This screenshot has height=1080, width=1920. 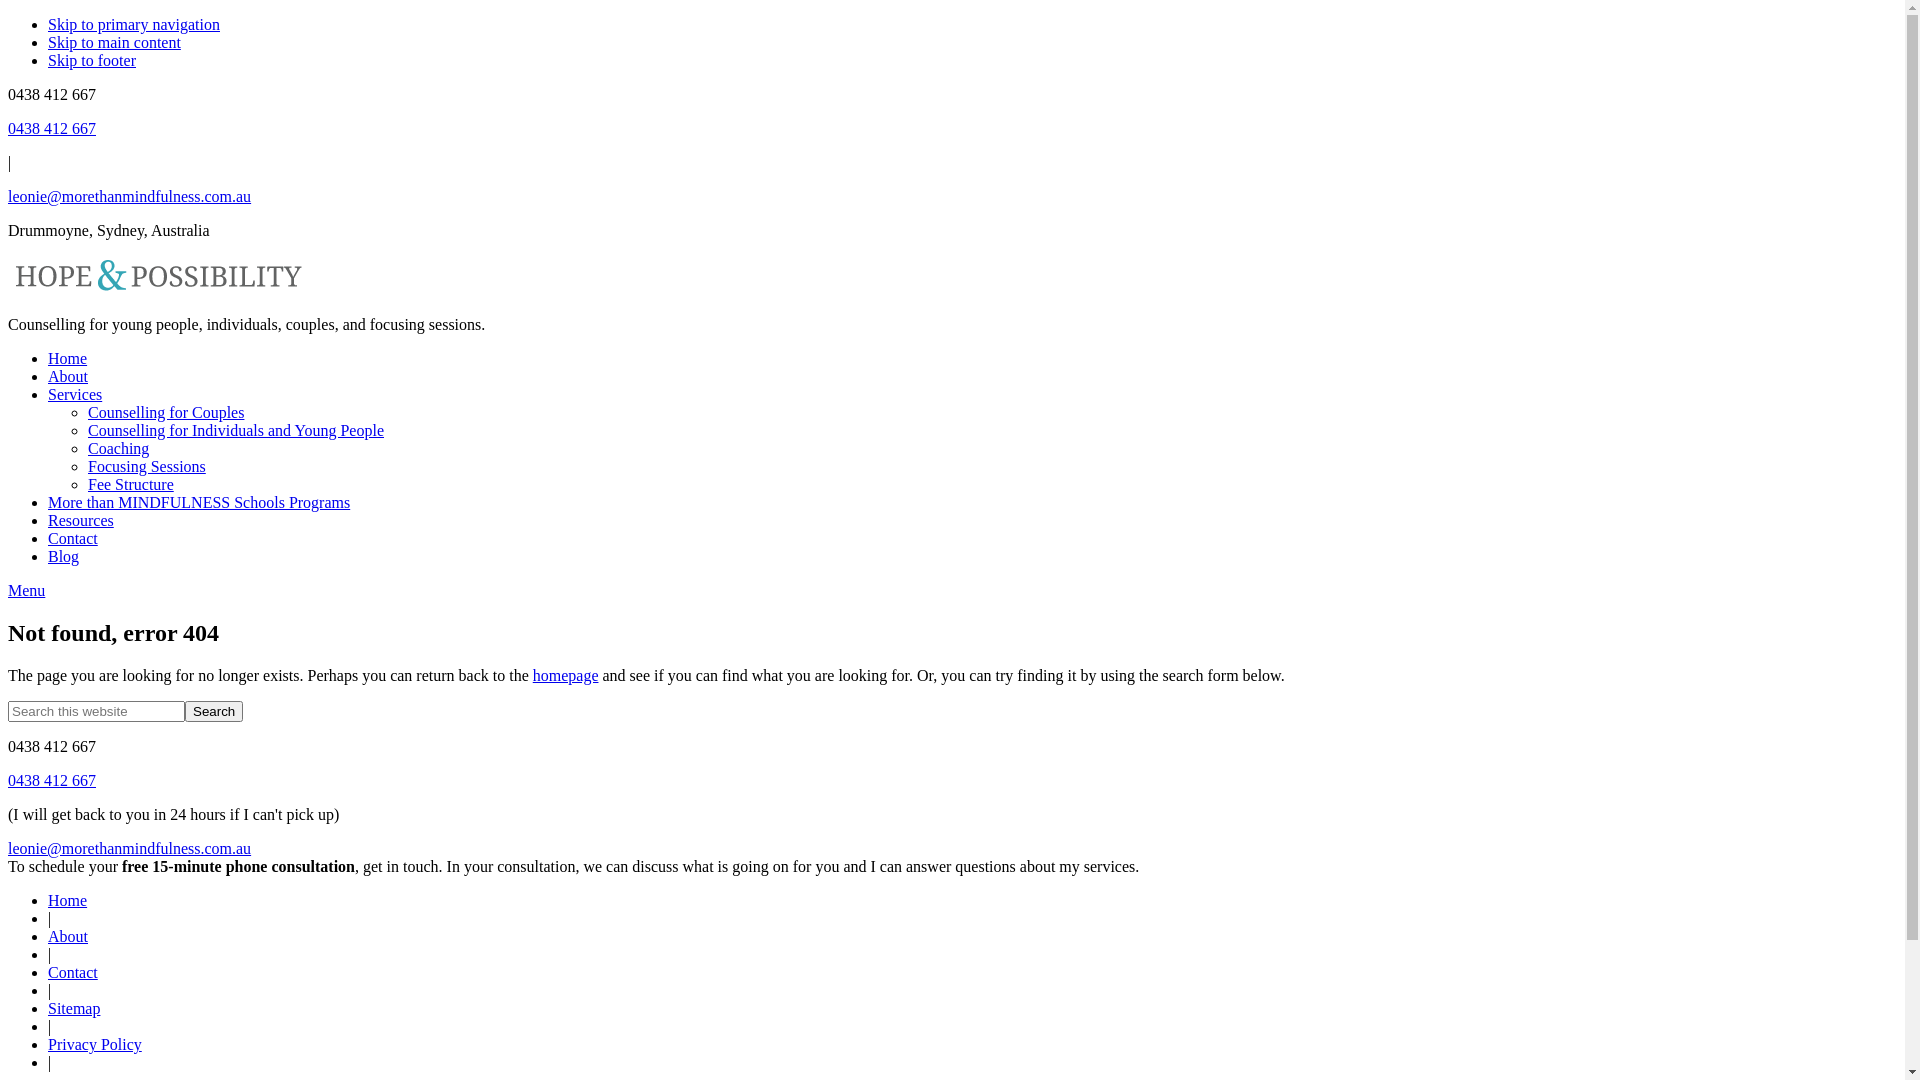 I want to click on Home, so click(x=68, y=900).